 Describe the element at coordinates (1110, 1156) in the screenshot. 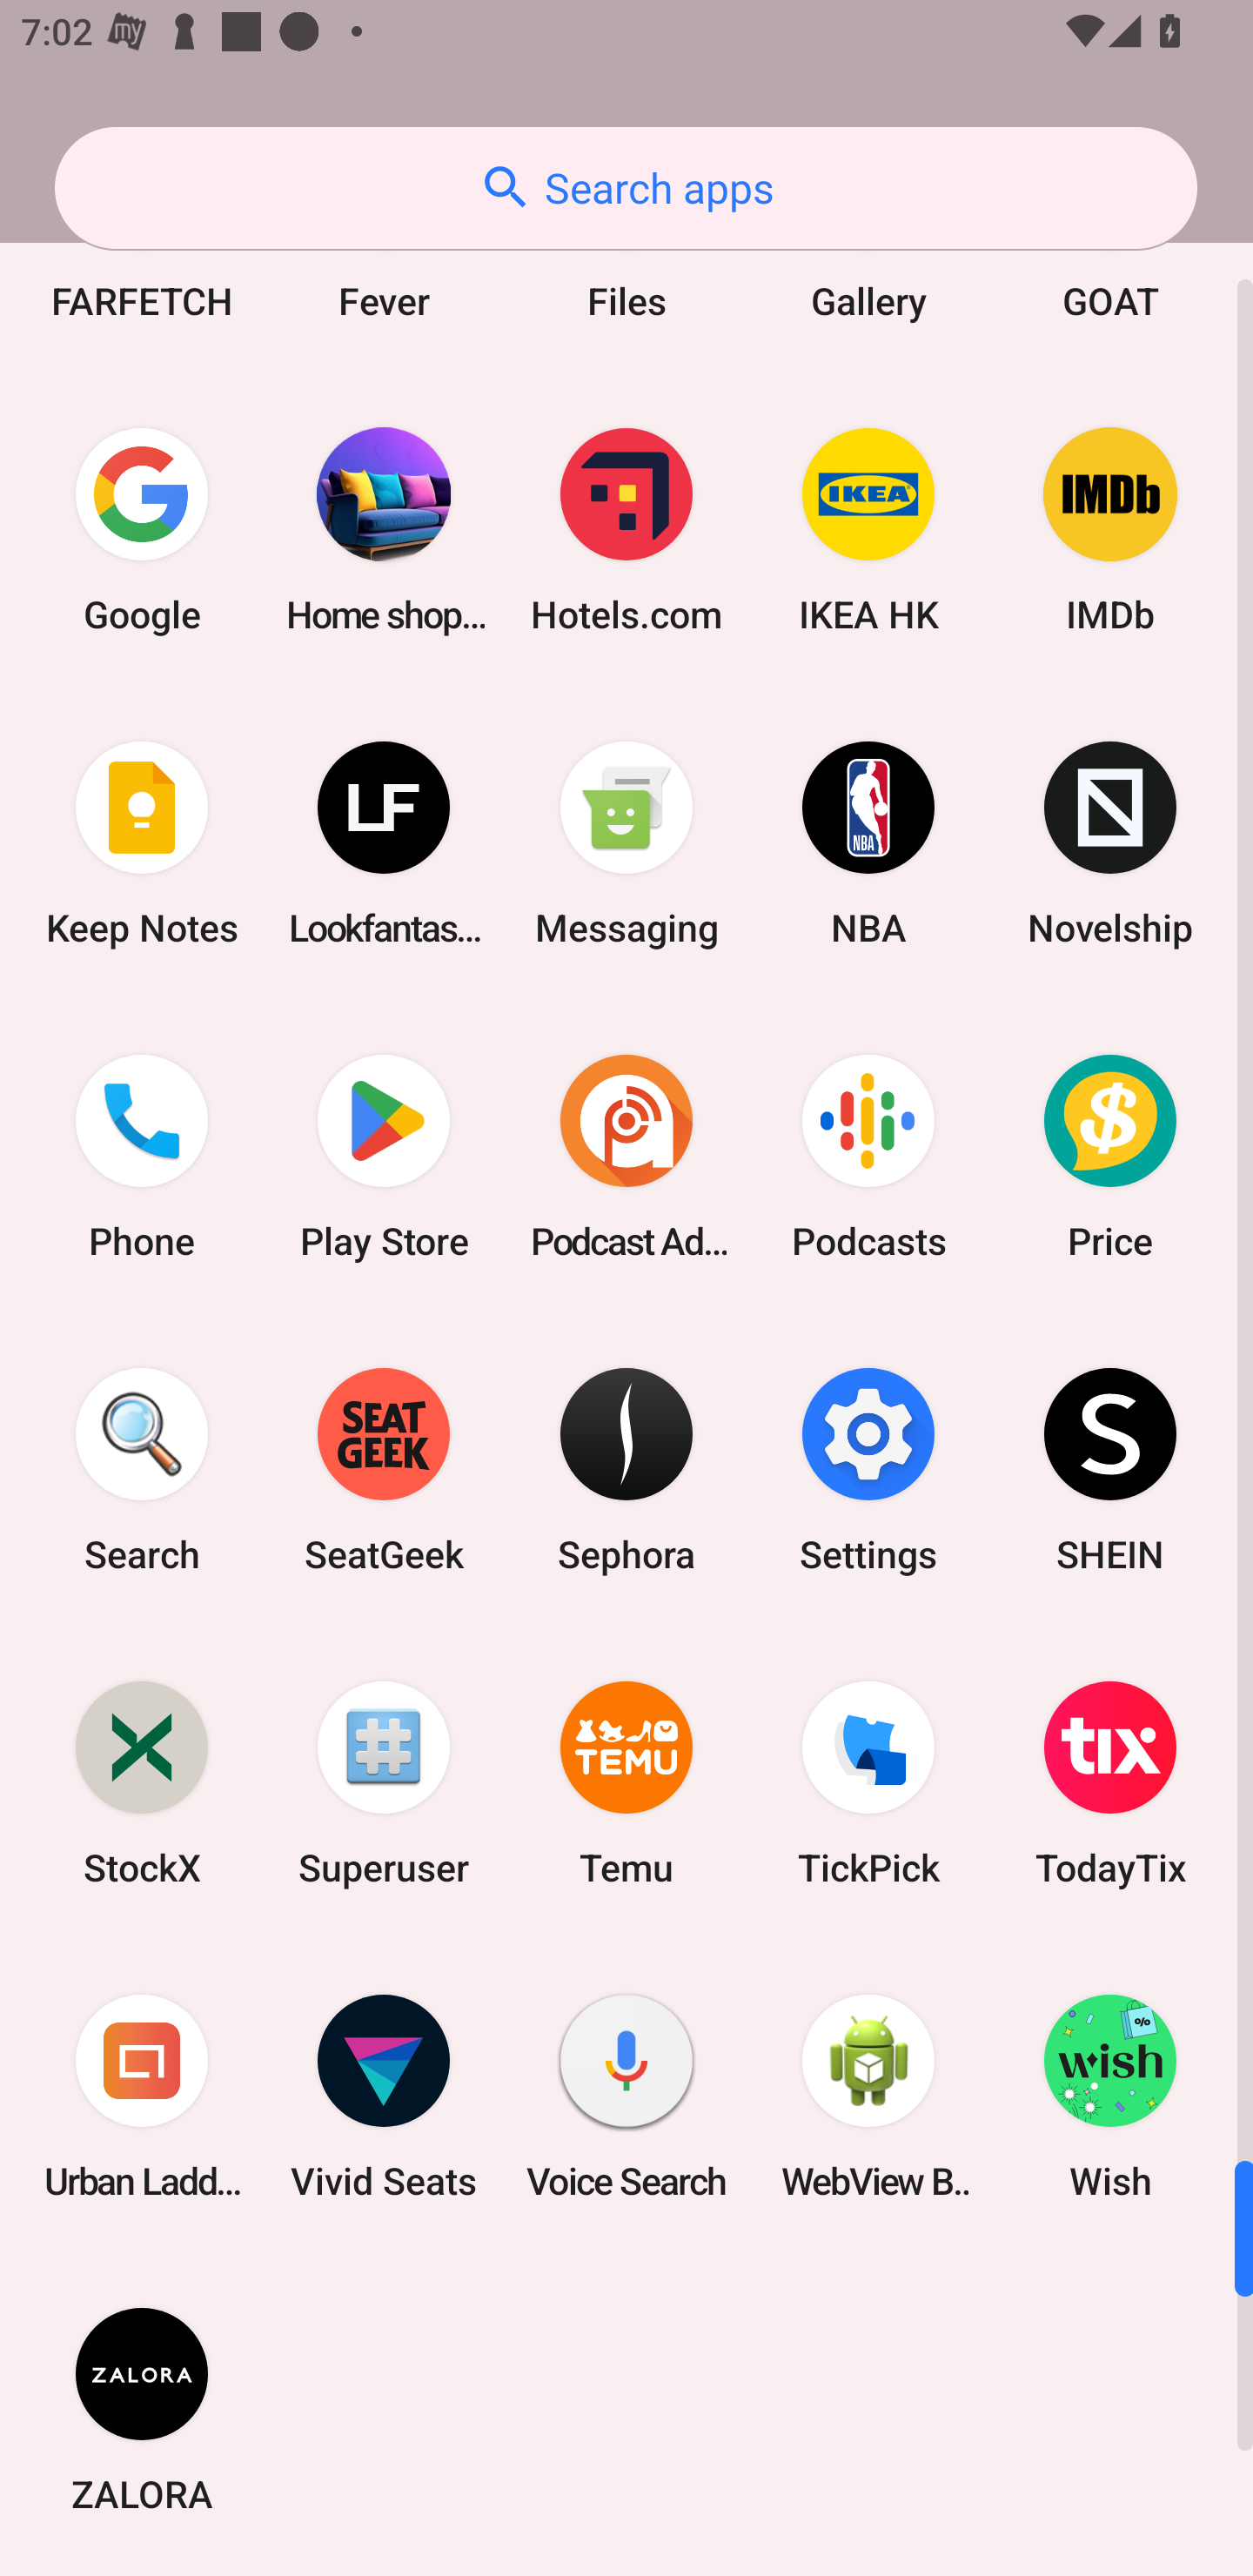

I see `Price` at that location.